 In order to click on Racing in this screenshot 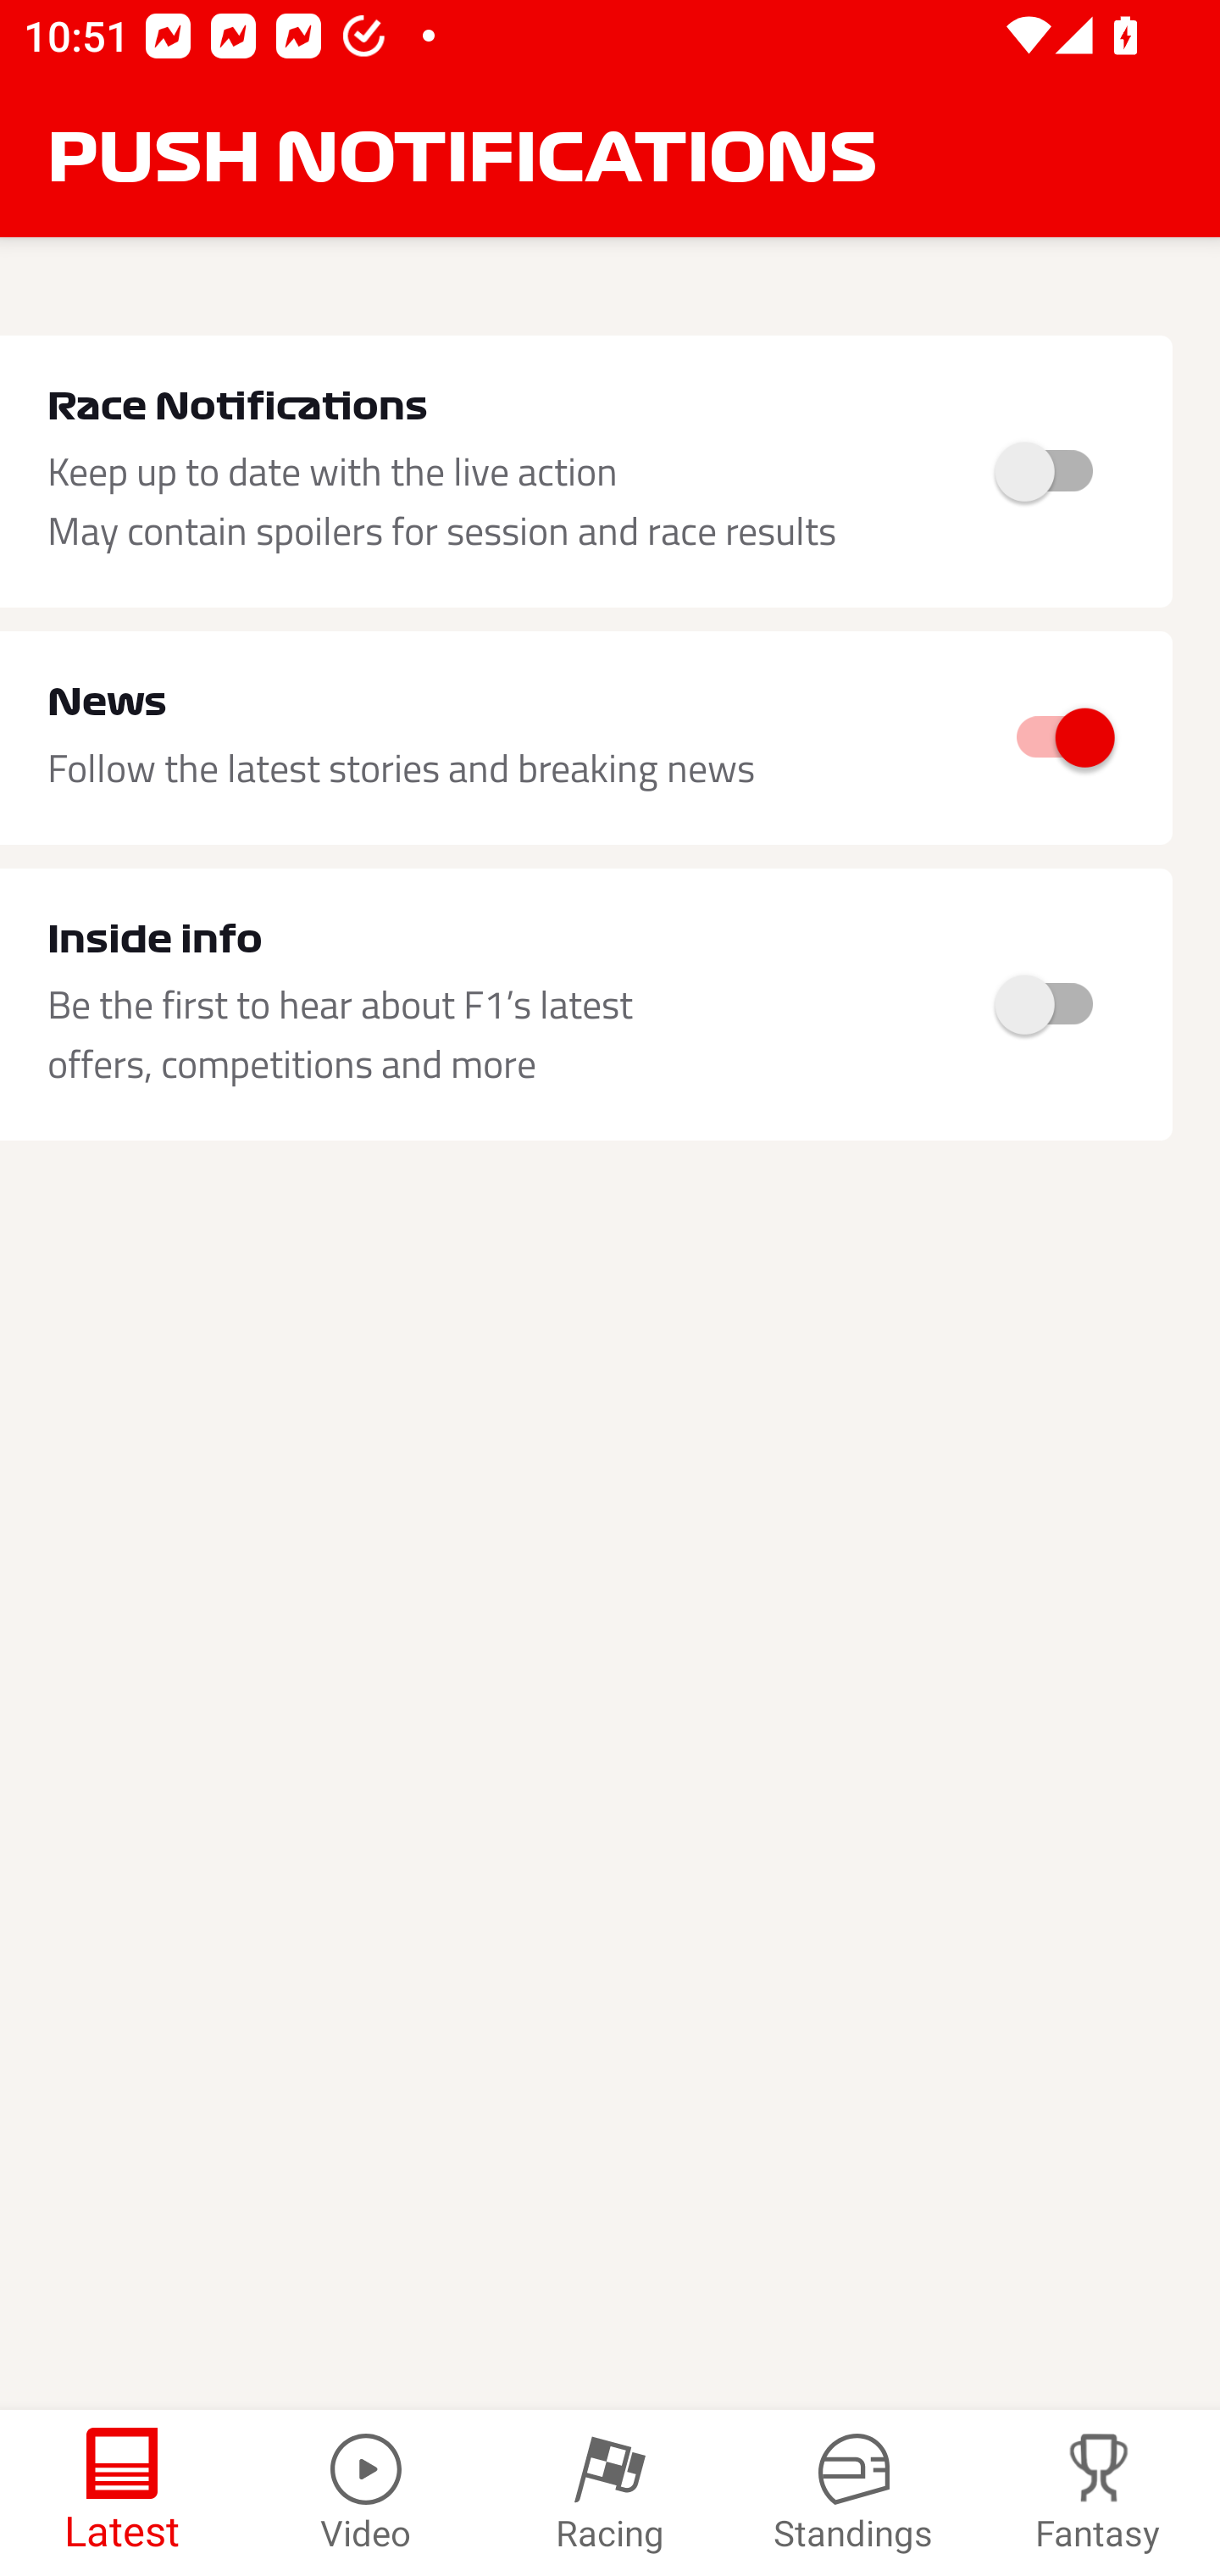, I will do `click(610, 2493)`.